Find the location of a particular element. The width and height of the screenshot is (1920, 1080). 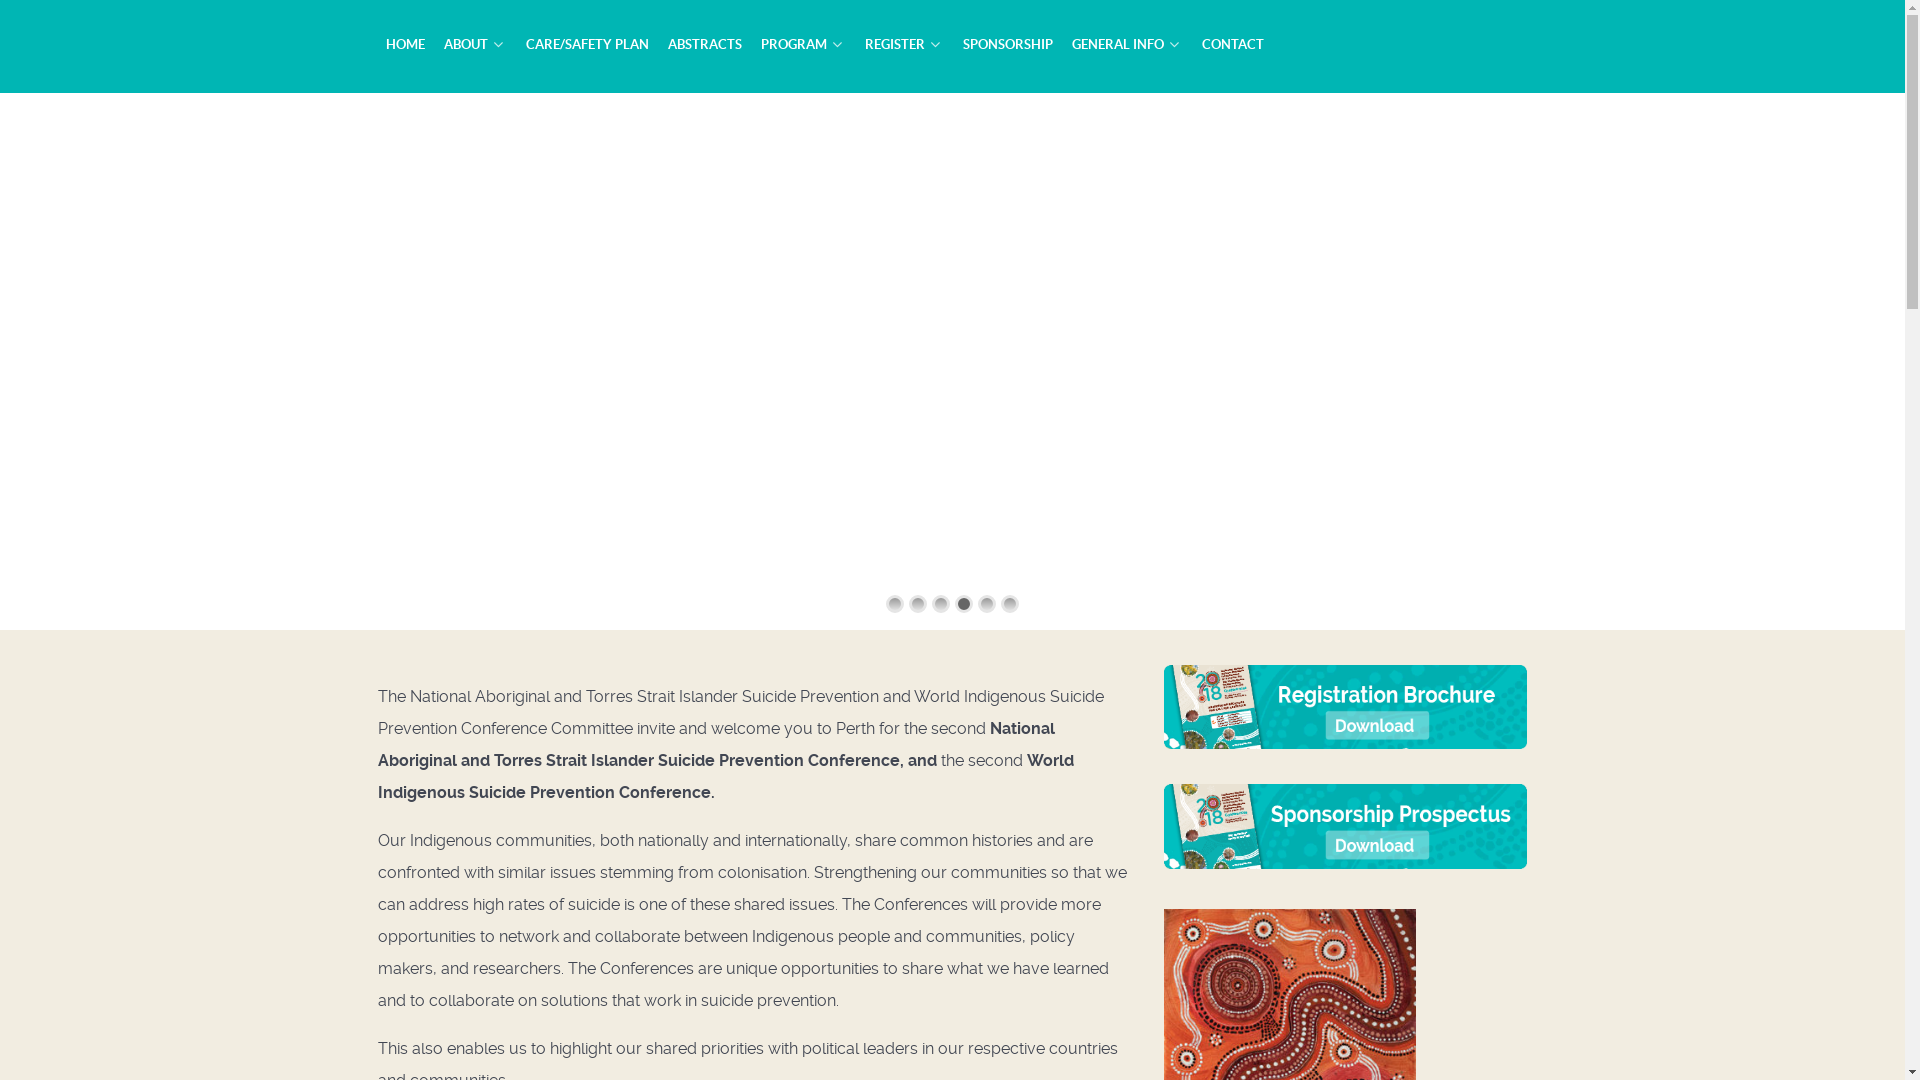

CONTACT is located at coordinates (1233, 44).